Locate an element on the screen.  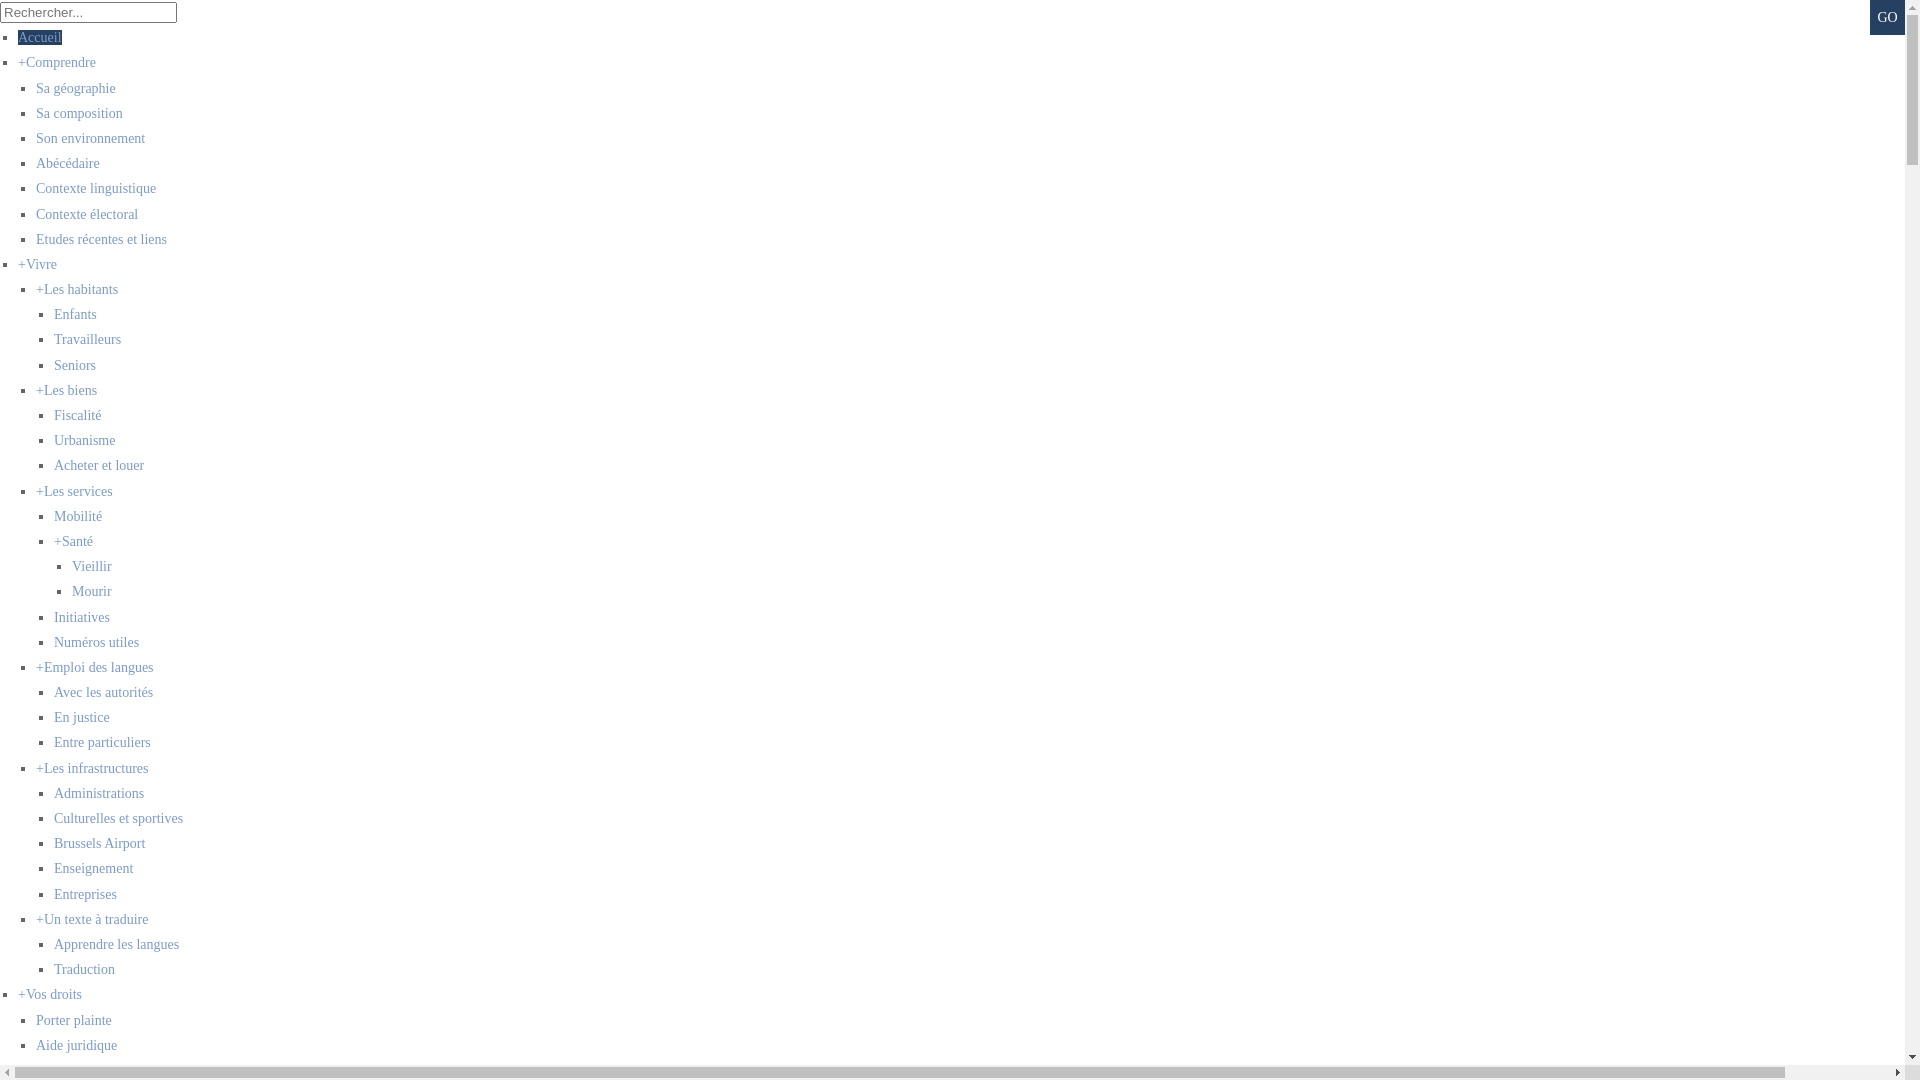
Aide juridique is located at coordinates (76, 1046).